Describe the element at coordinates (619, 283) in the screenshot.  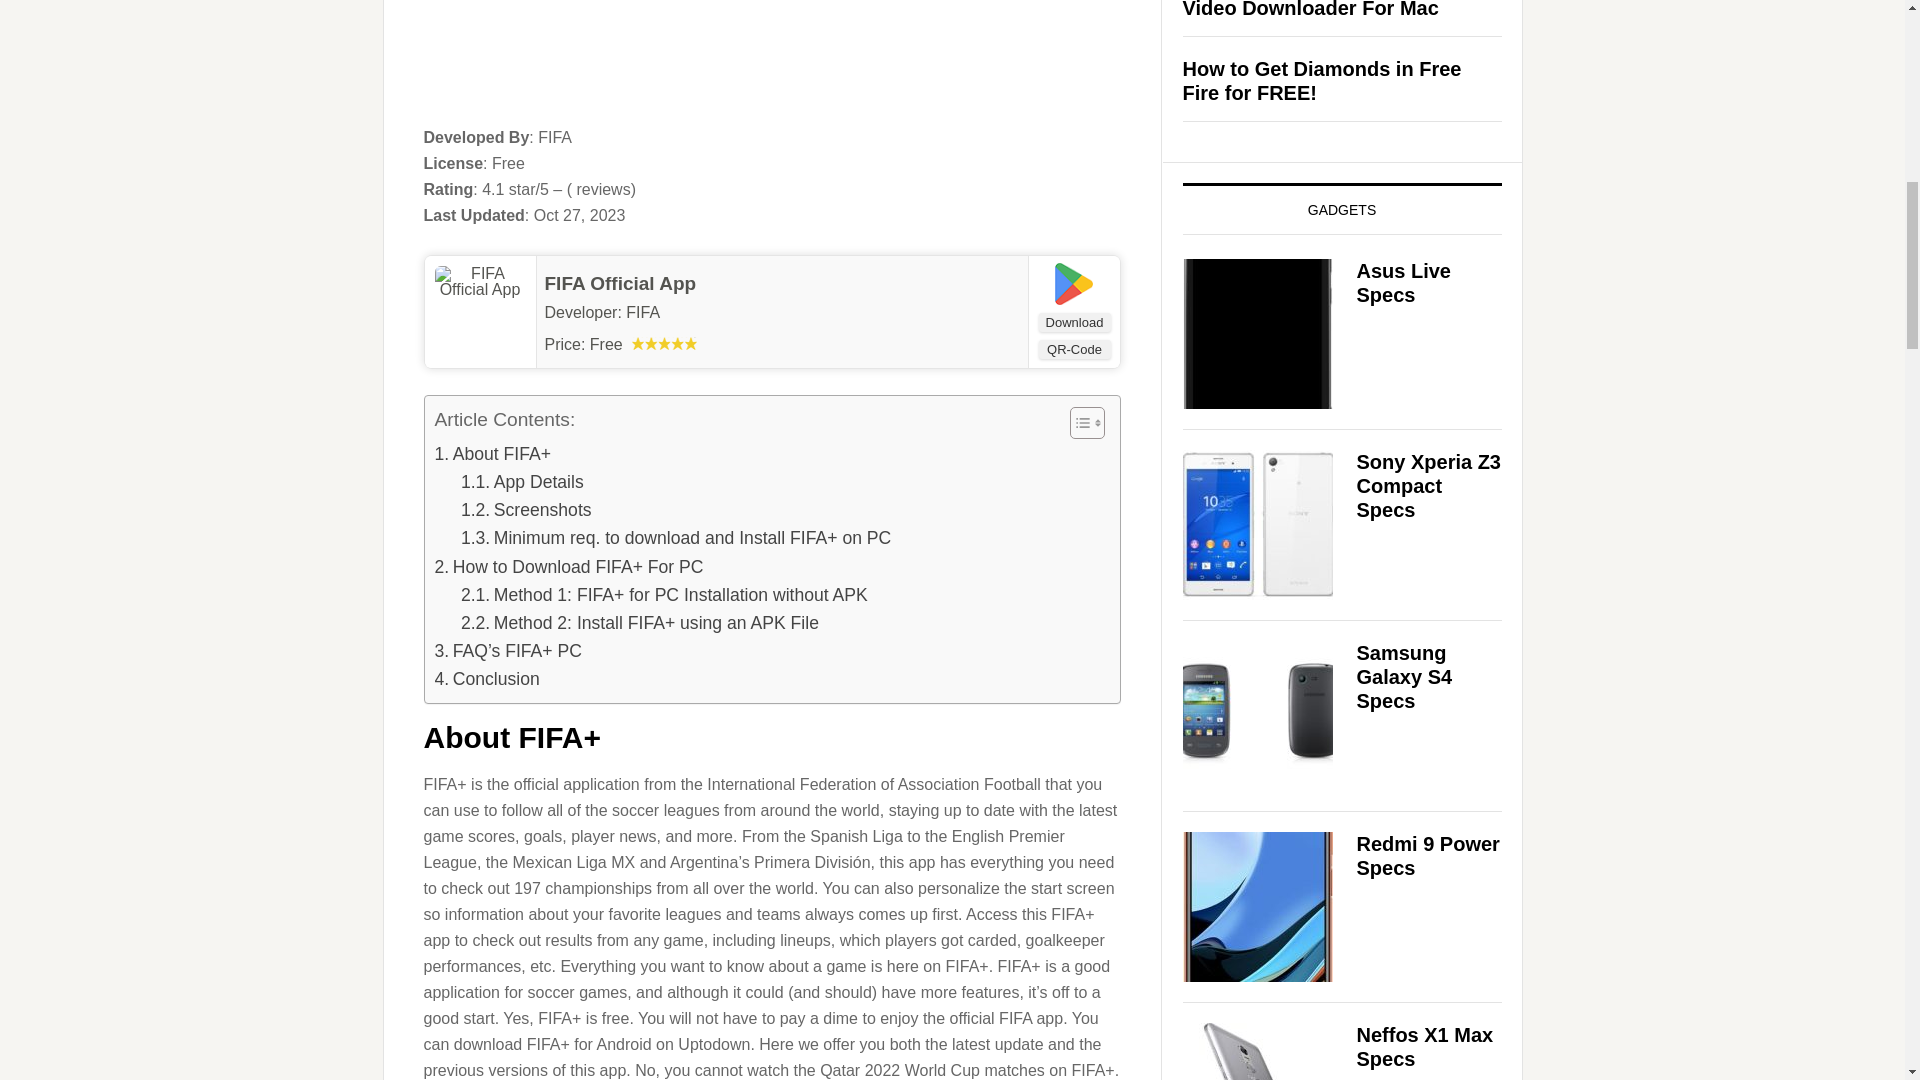
I see `FIFA Official App` at that location.